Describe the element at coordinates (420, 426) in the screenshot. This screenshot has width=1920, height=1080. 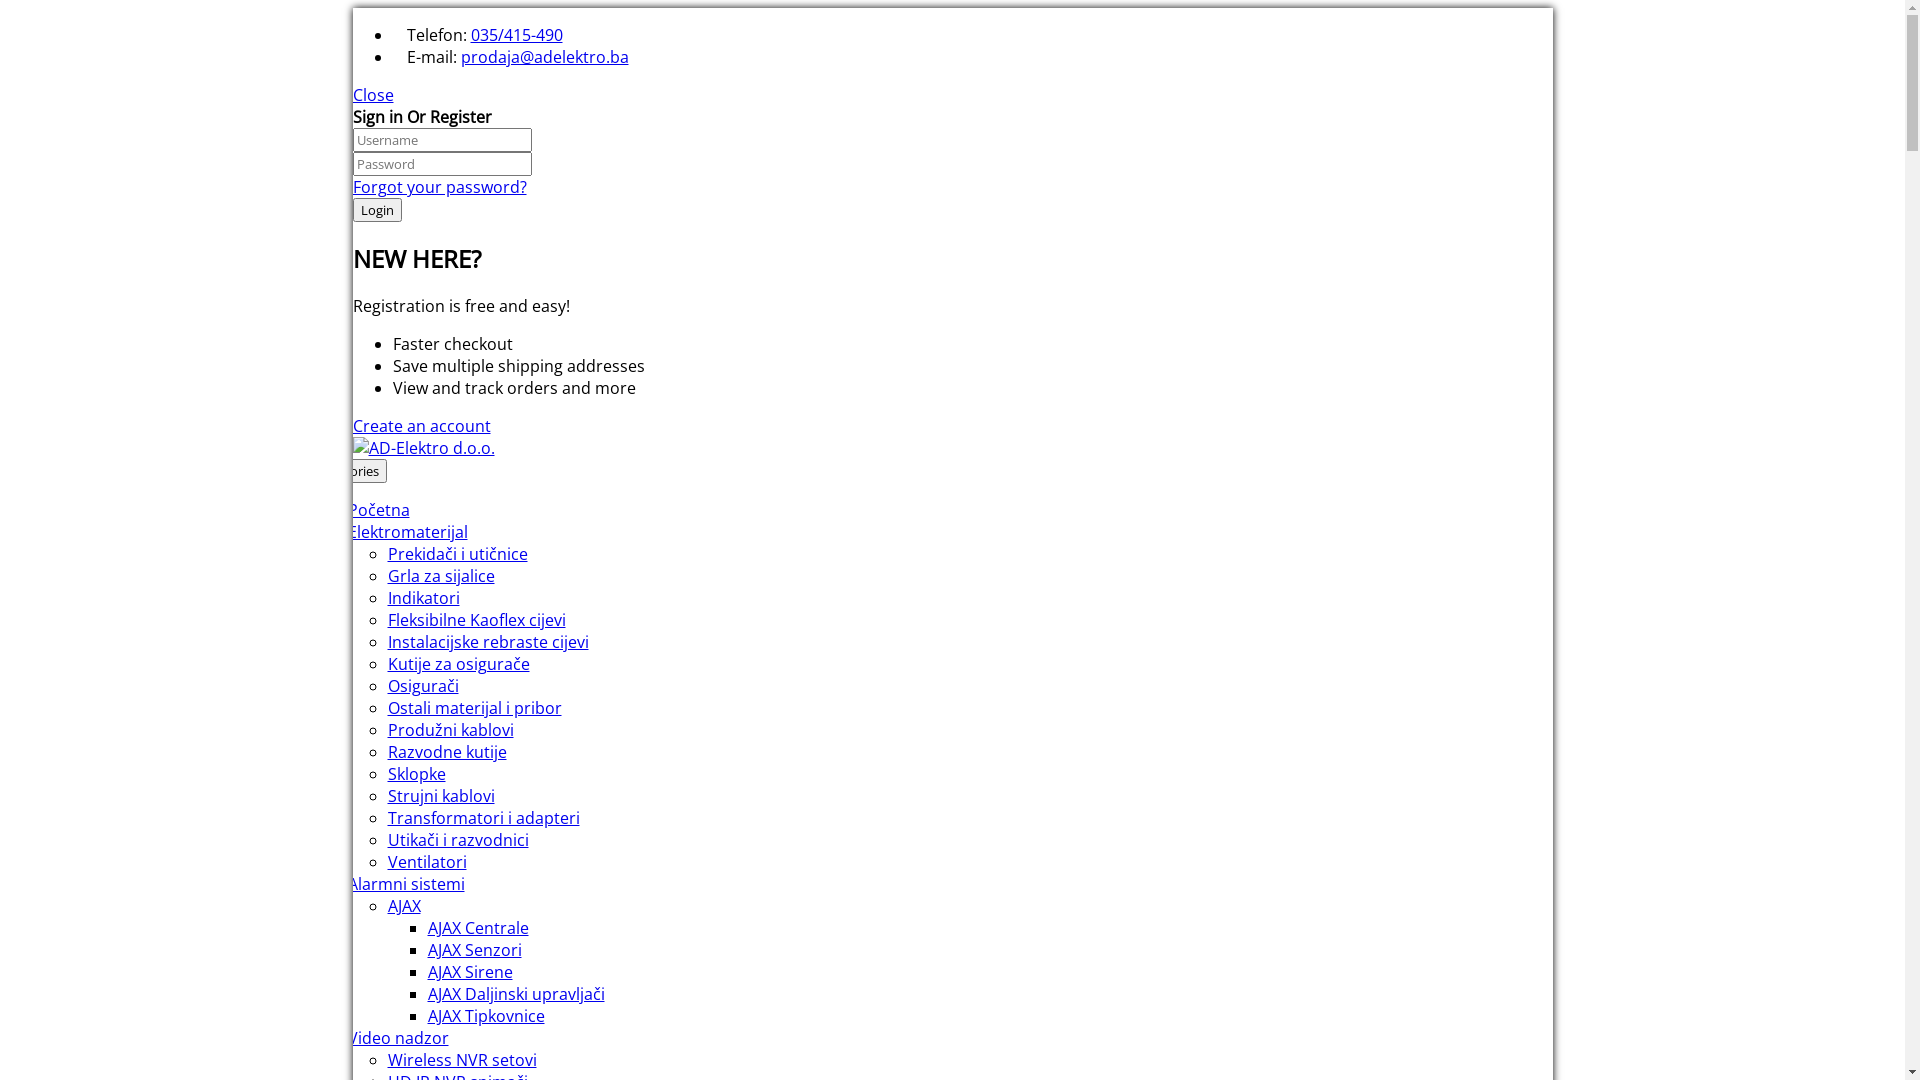
I see `Create an account` at that location.